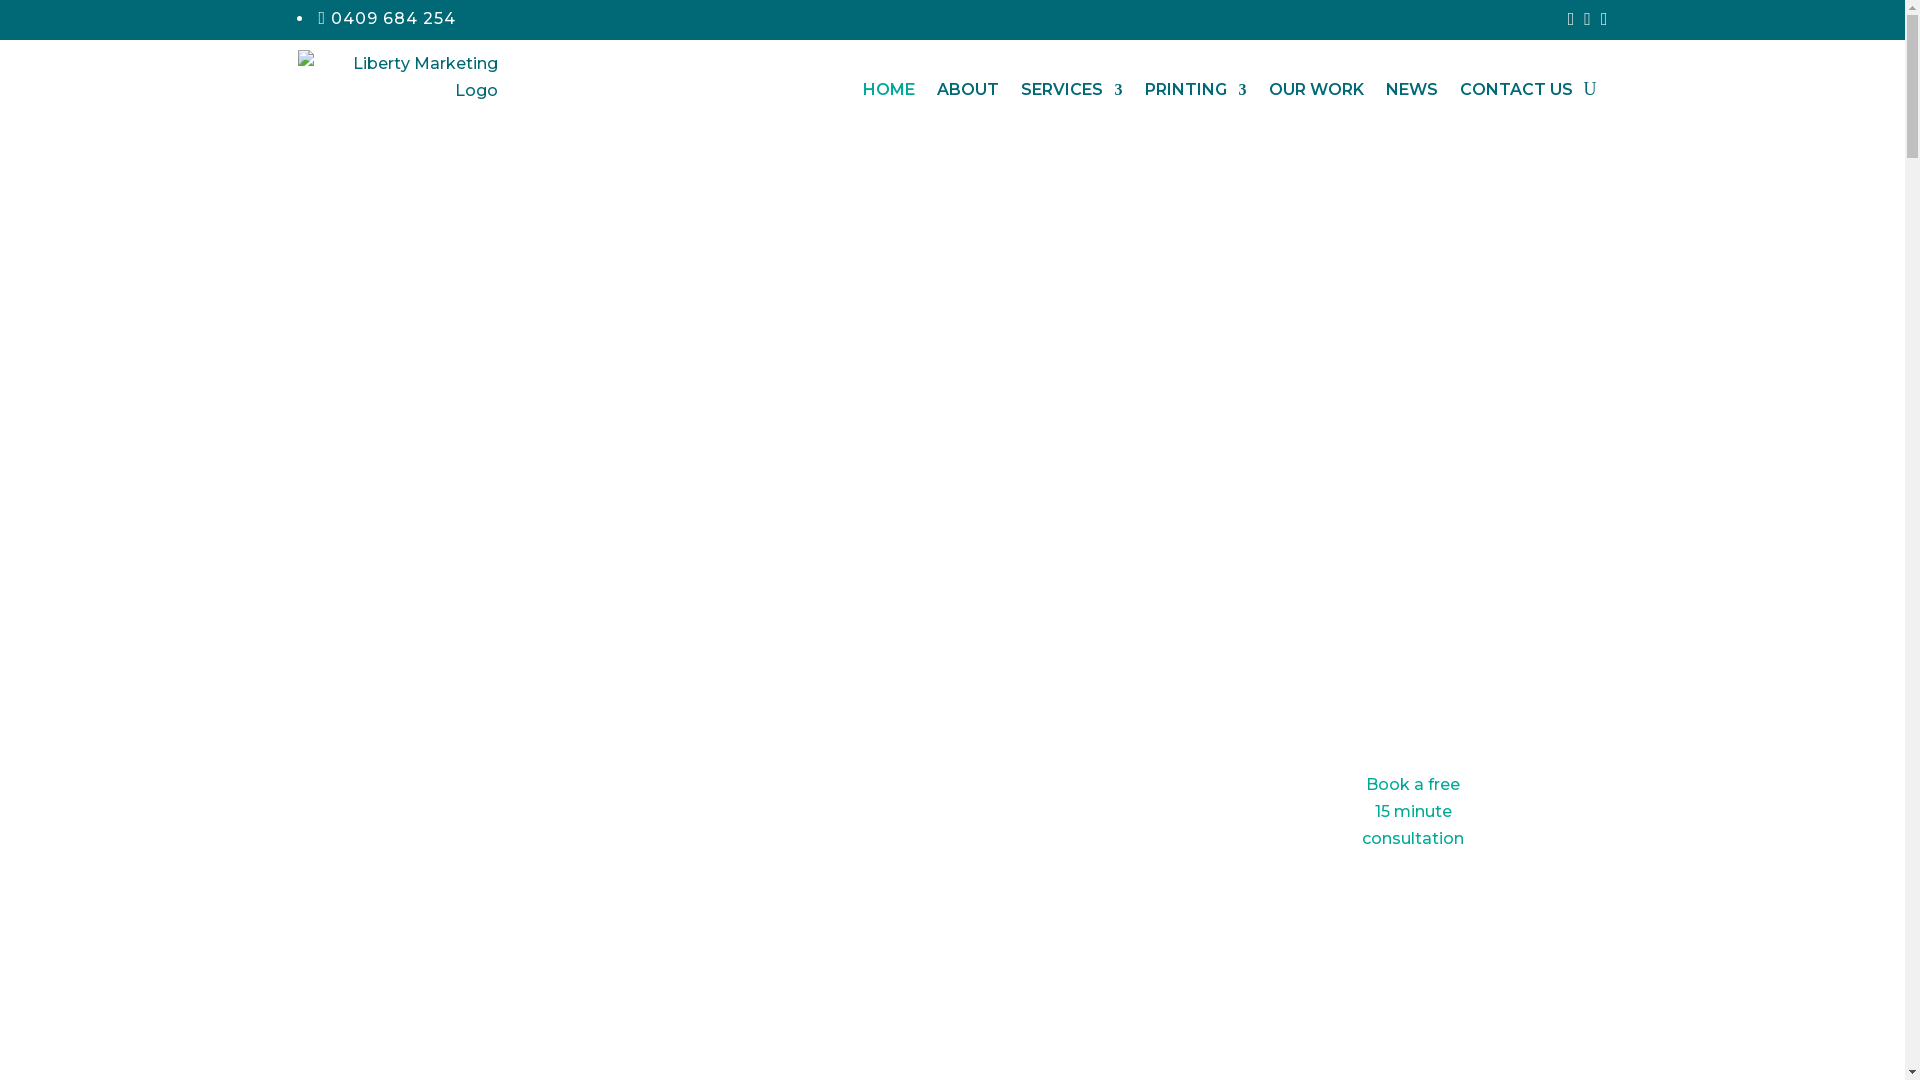  I want to click on PRINTING, so click(1195, 90).